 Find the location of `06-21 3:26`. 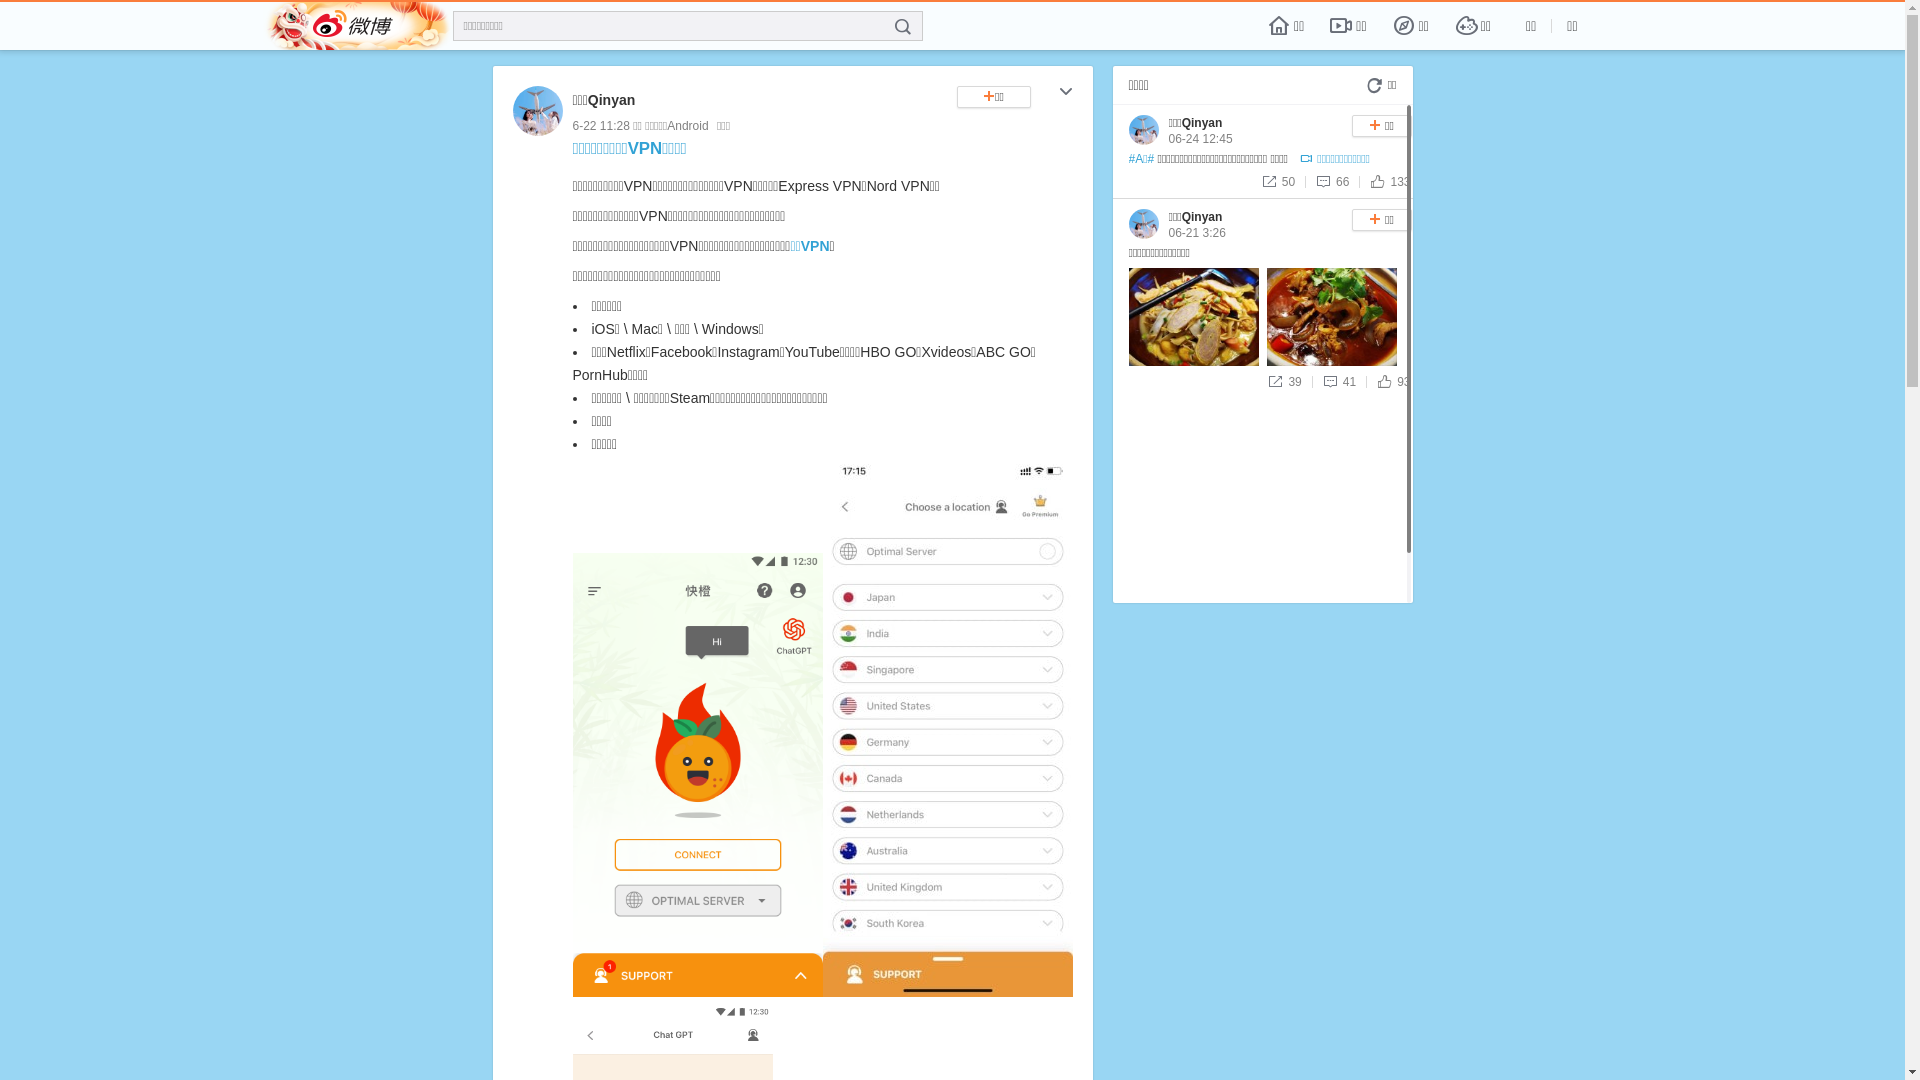

06-21 3:26 is located at coordinates (1196, 233).